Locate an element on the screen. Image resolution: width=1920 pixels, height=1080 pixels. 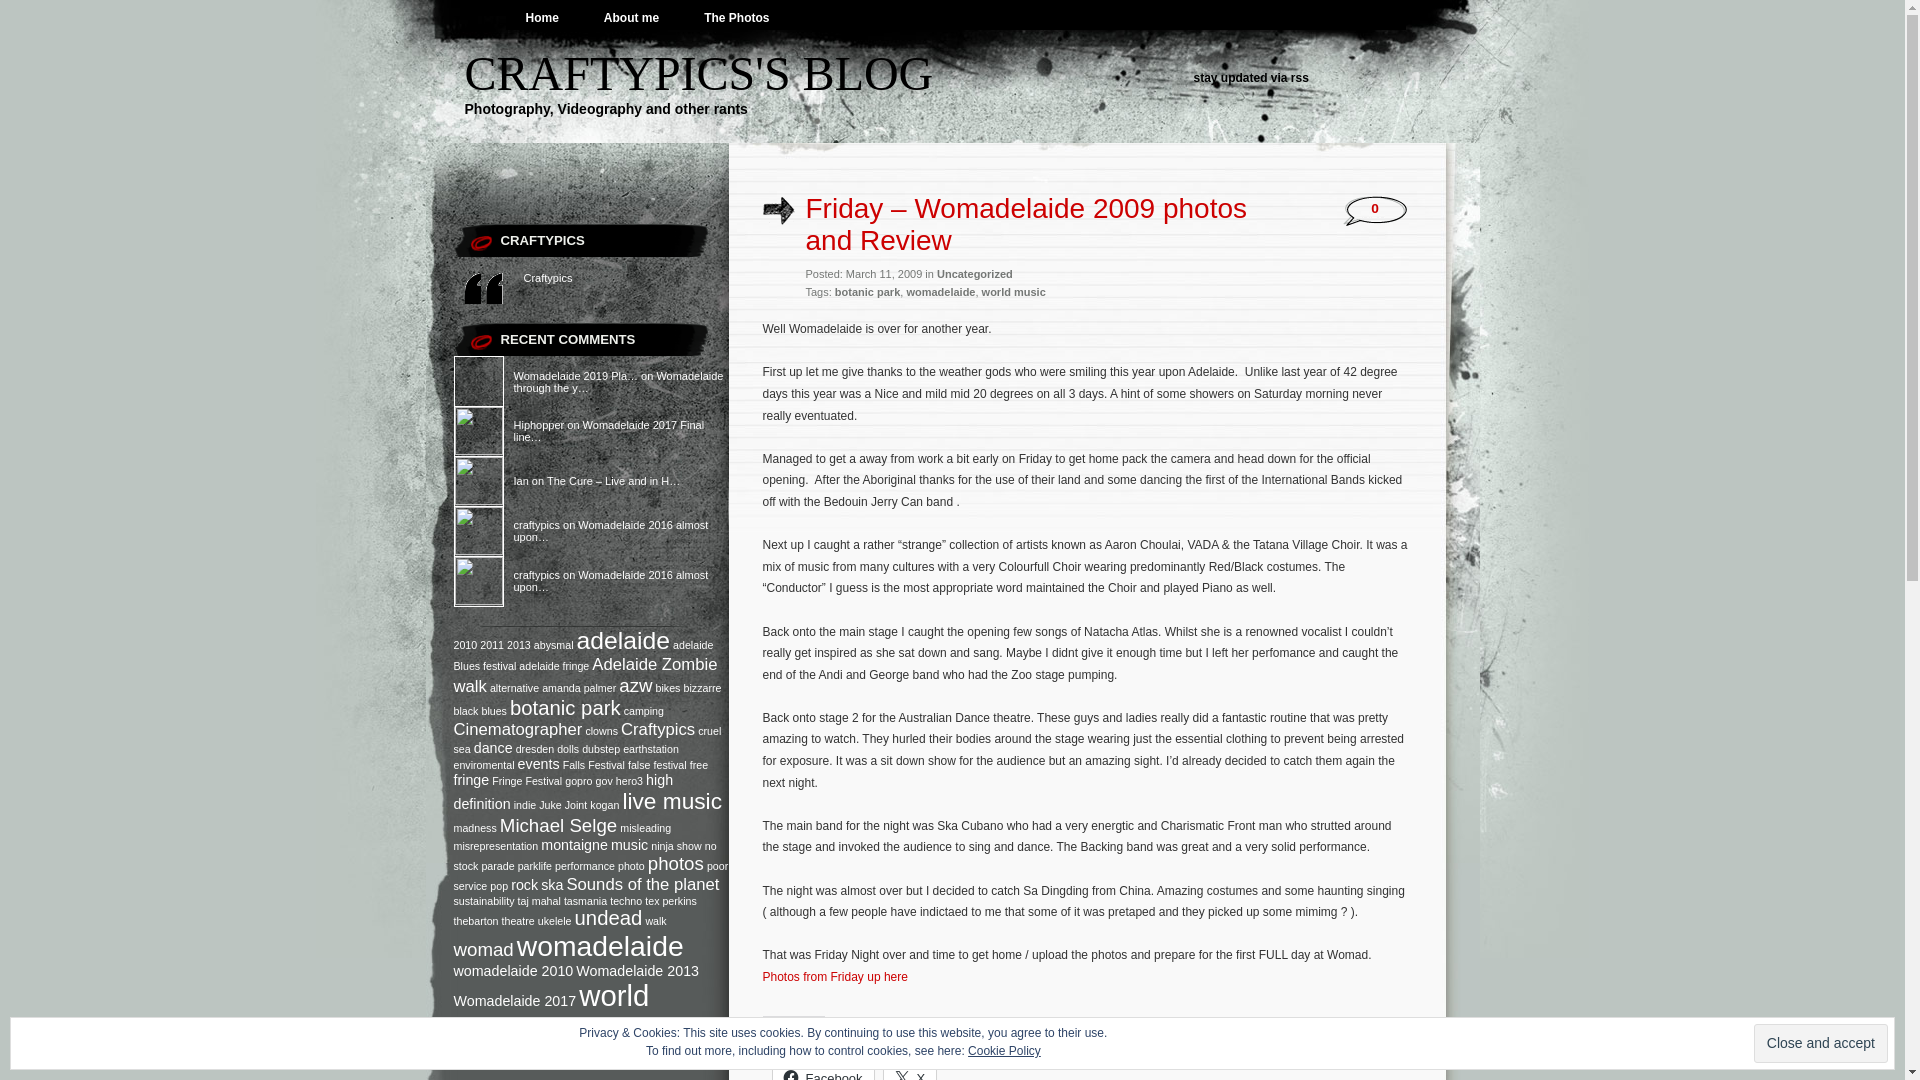
gopro is located at coordinates (578, 781).